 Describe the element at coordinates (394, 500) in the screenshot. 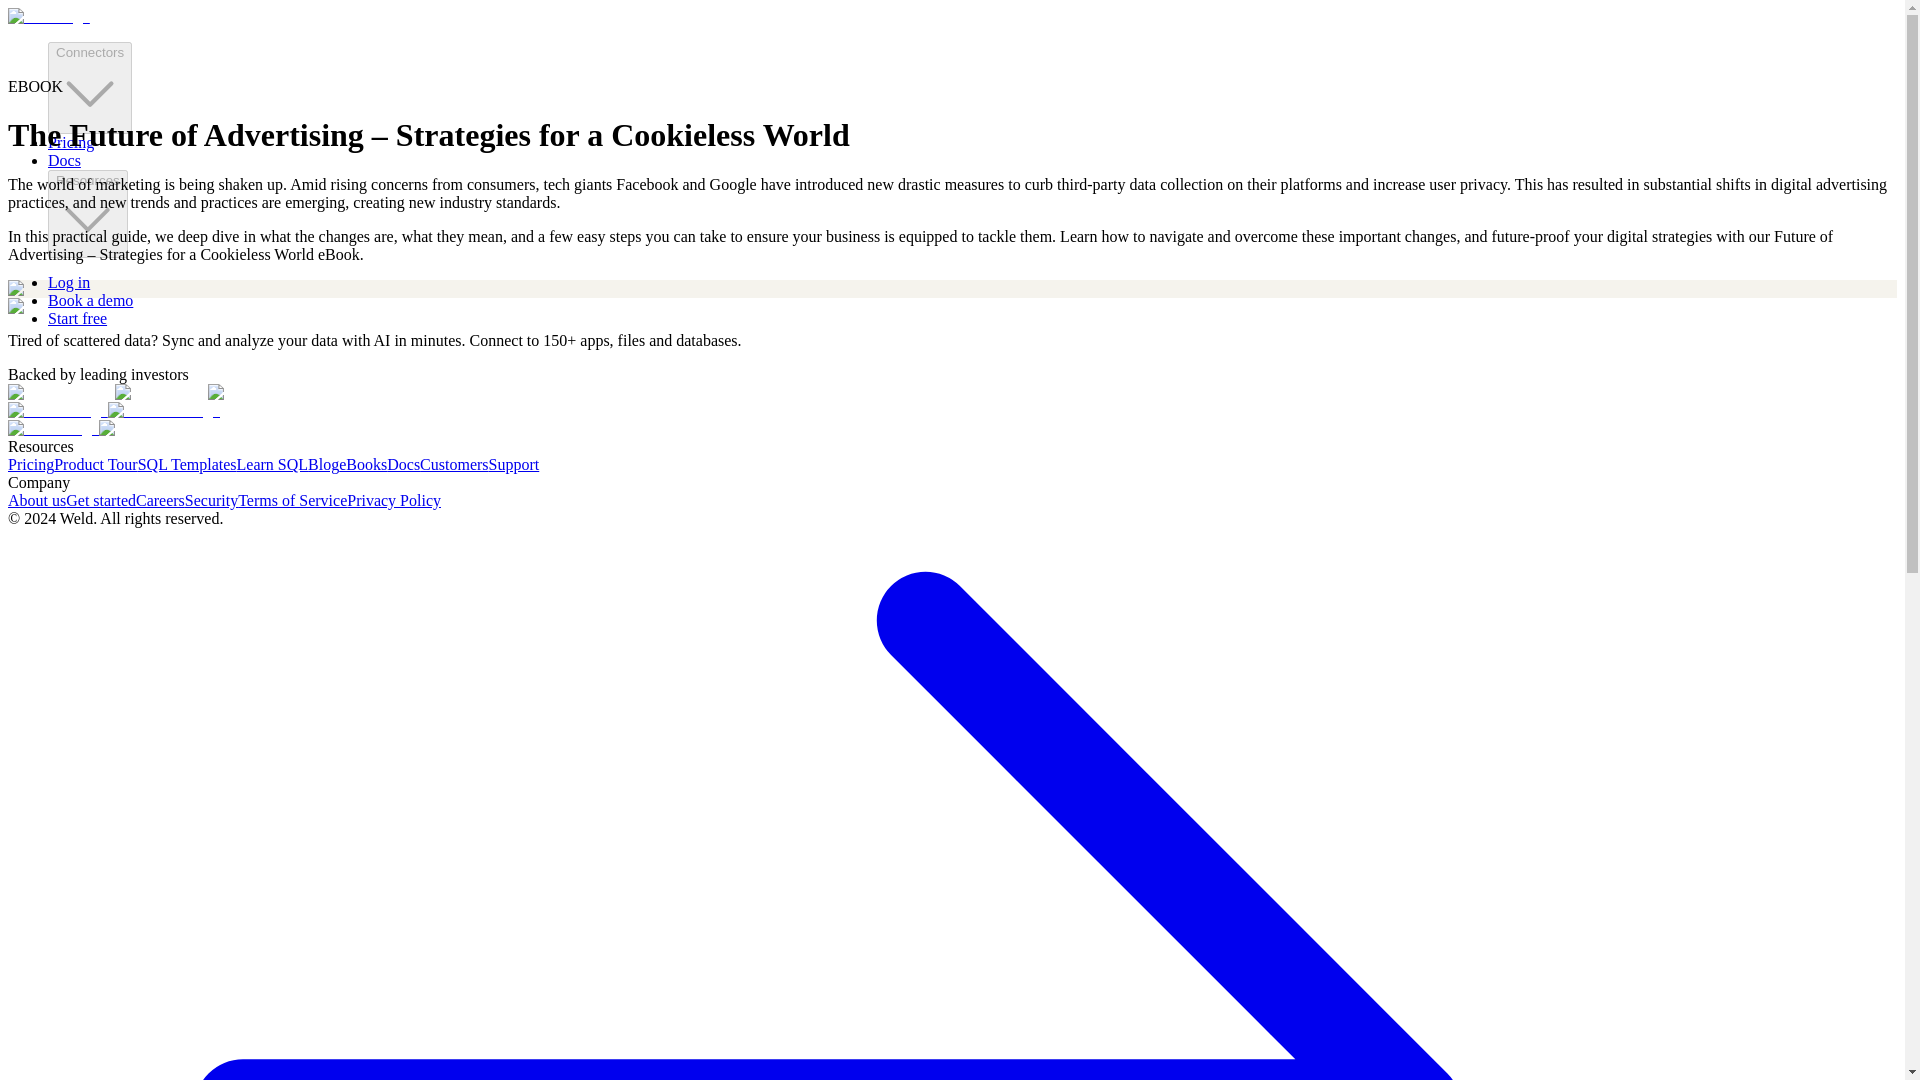

I see `Privacy Policy` at that location.